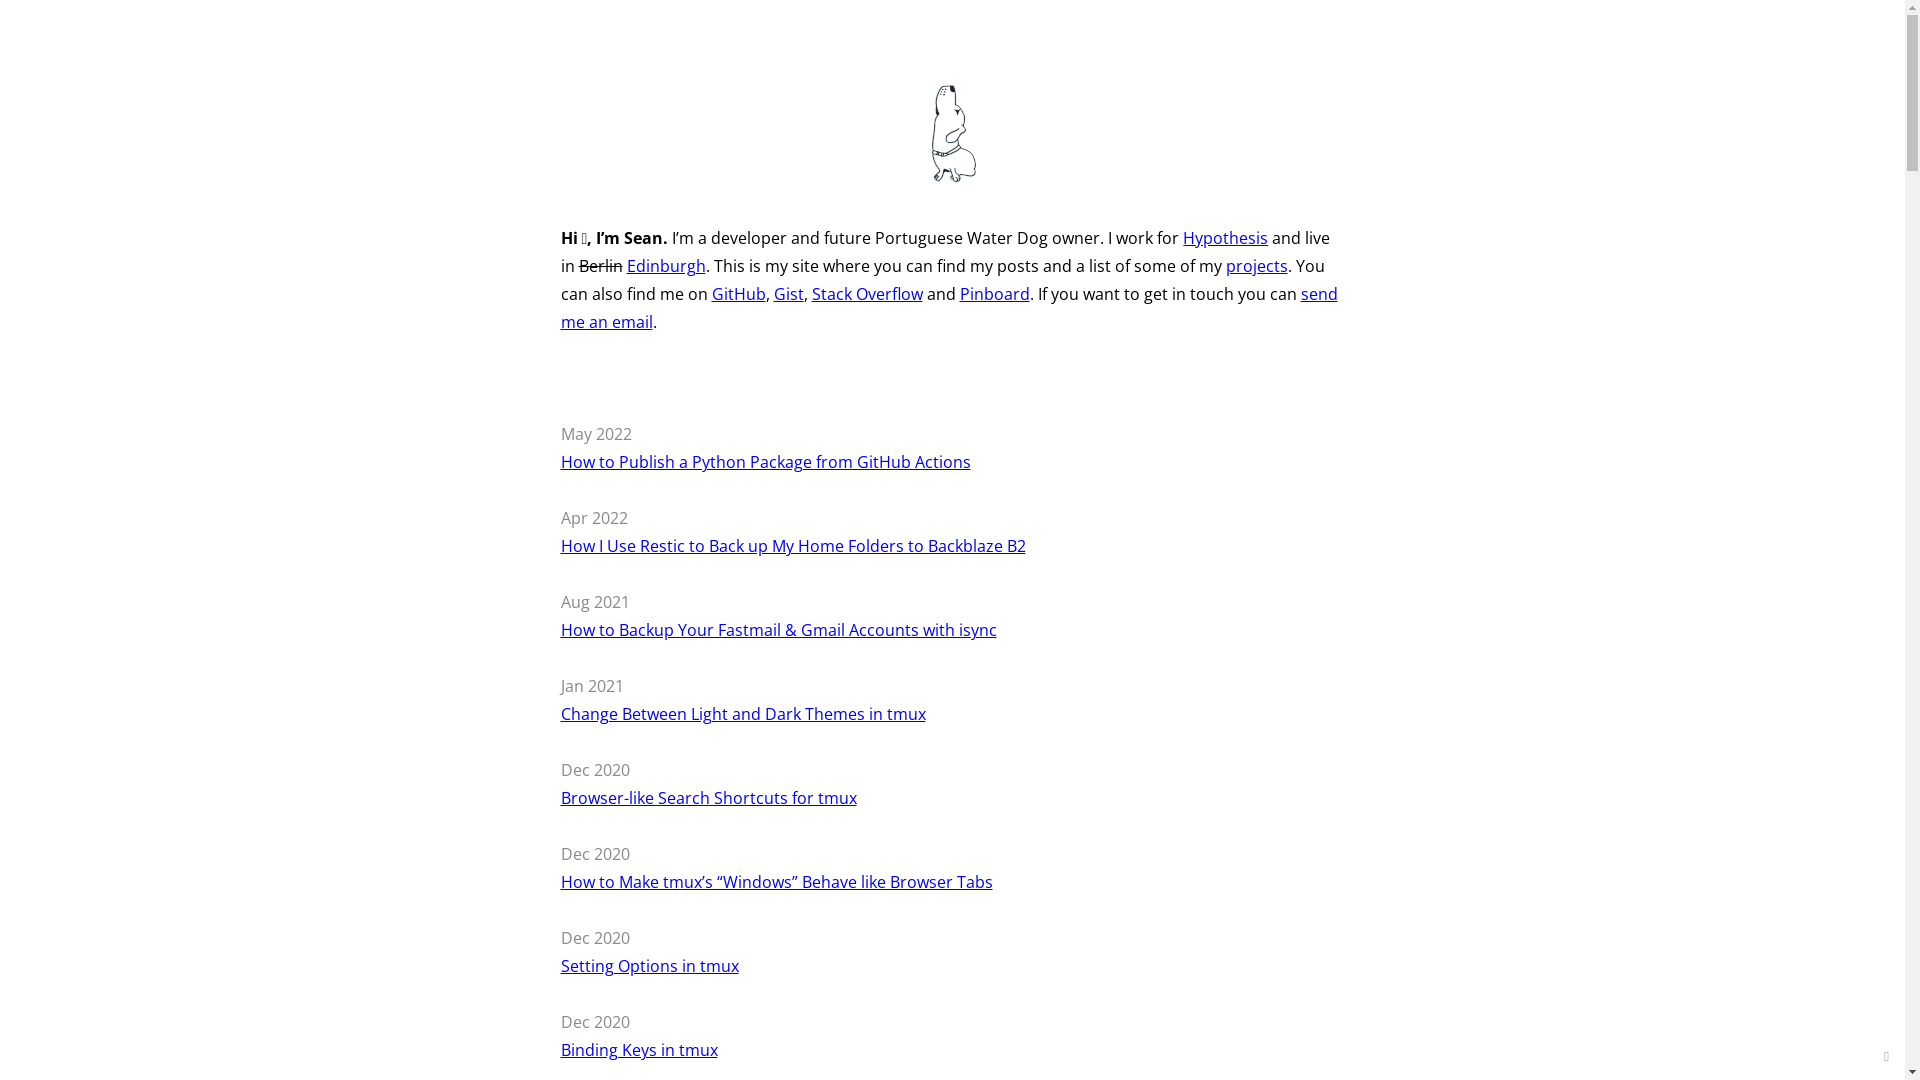 The width and height of the screenshot is (1920, 1080). I want to click on How to Backup Your Fastmail & Gmail Accounts with isync, so click(778, 630).